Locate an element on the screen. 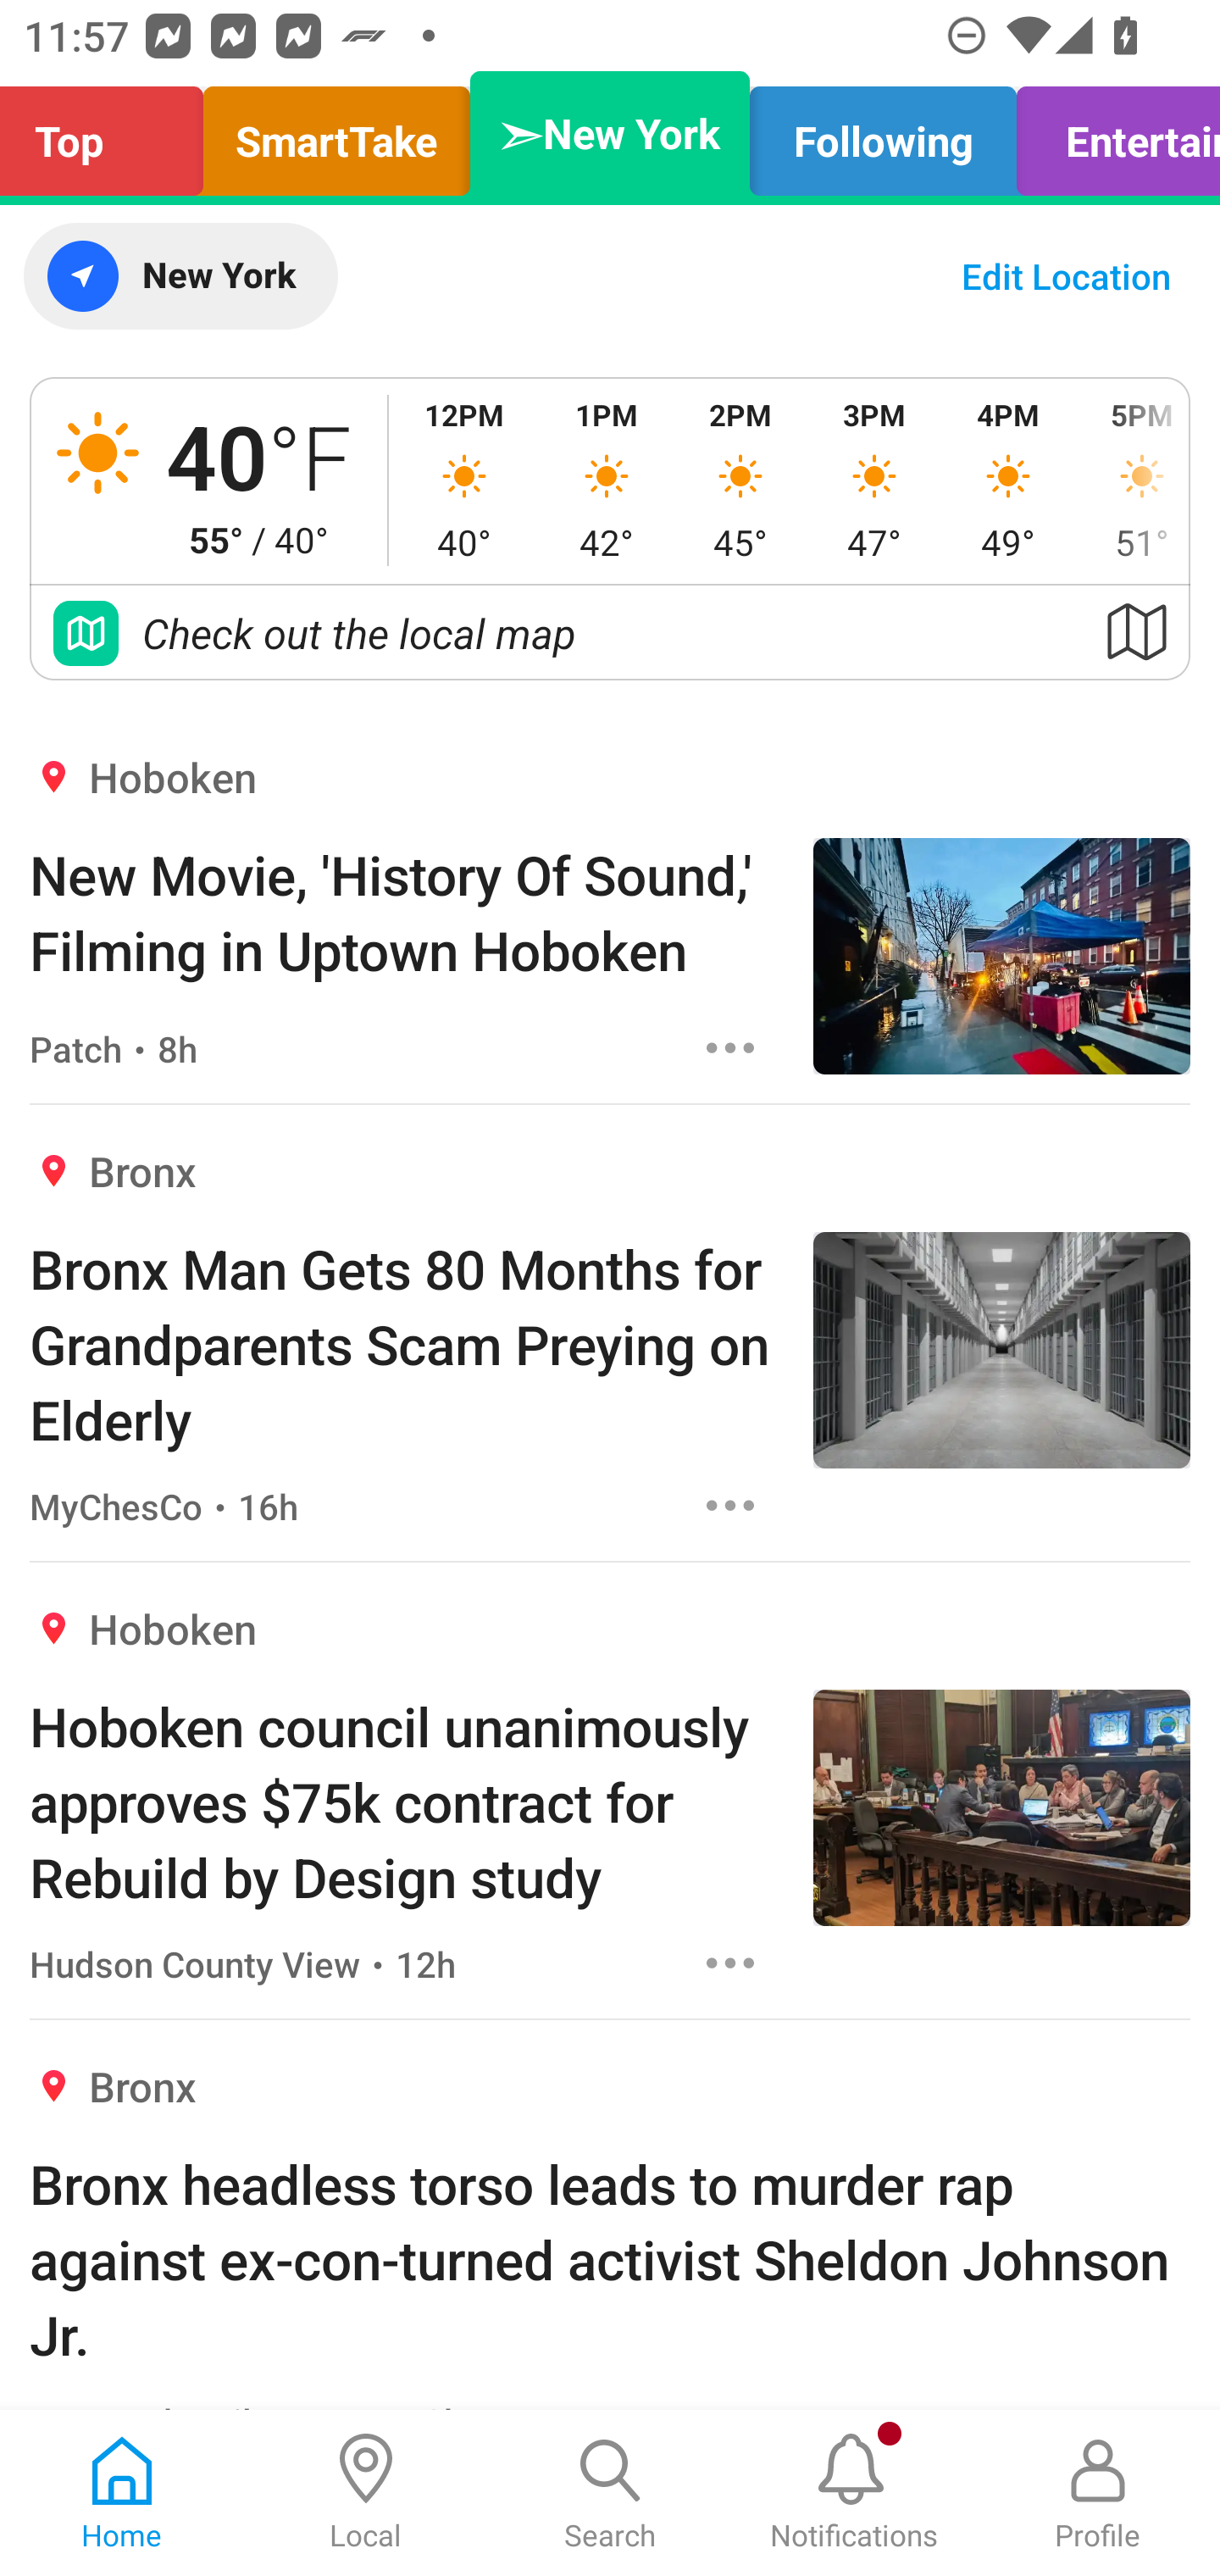  Profile is located at coordinates (1098, 2493).